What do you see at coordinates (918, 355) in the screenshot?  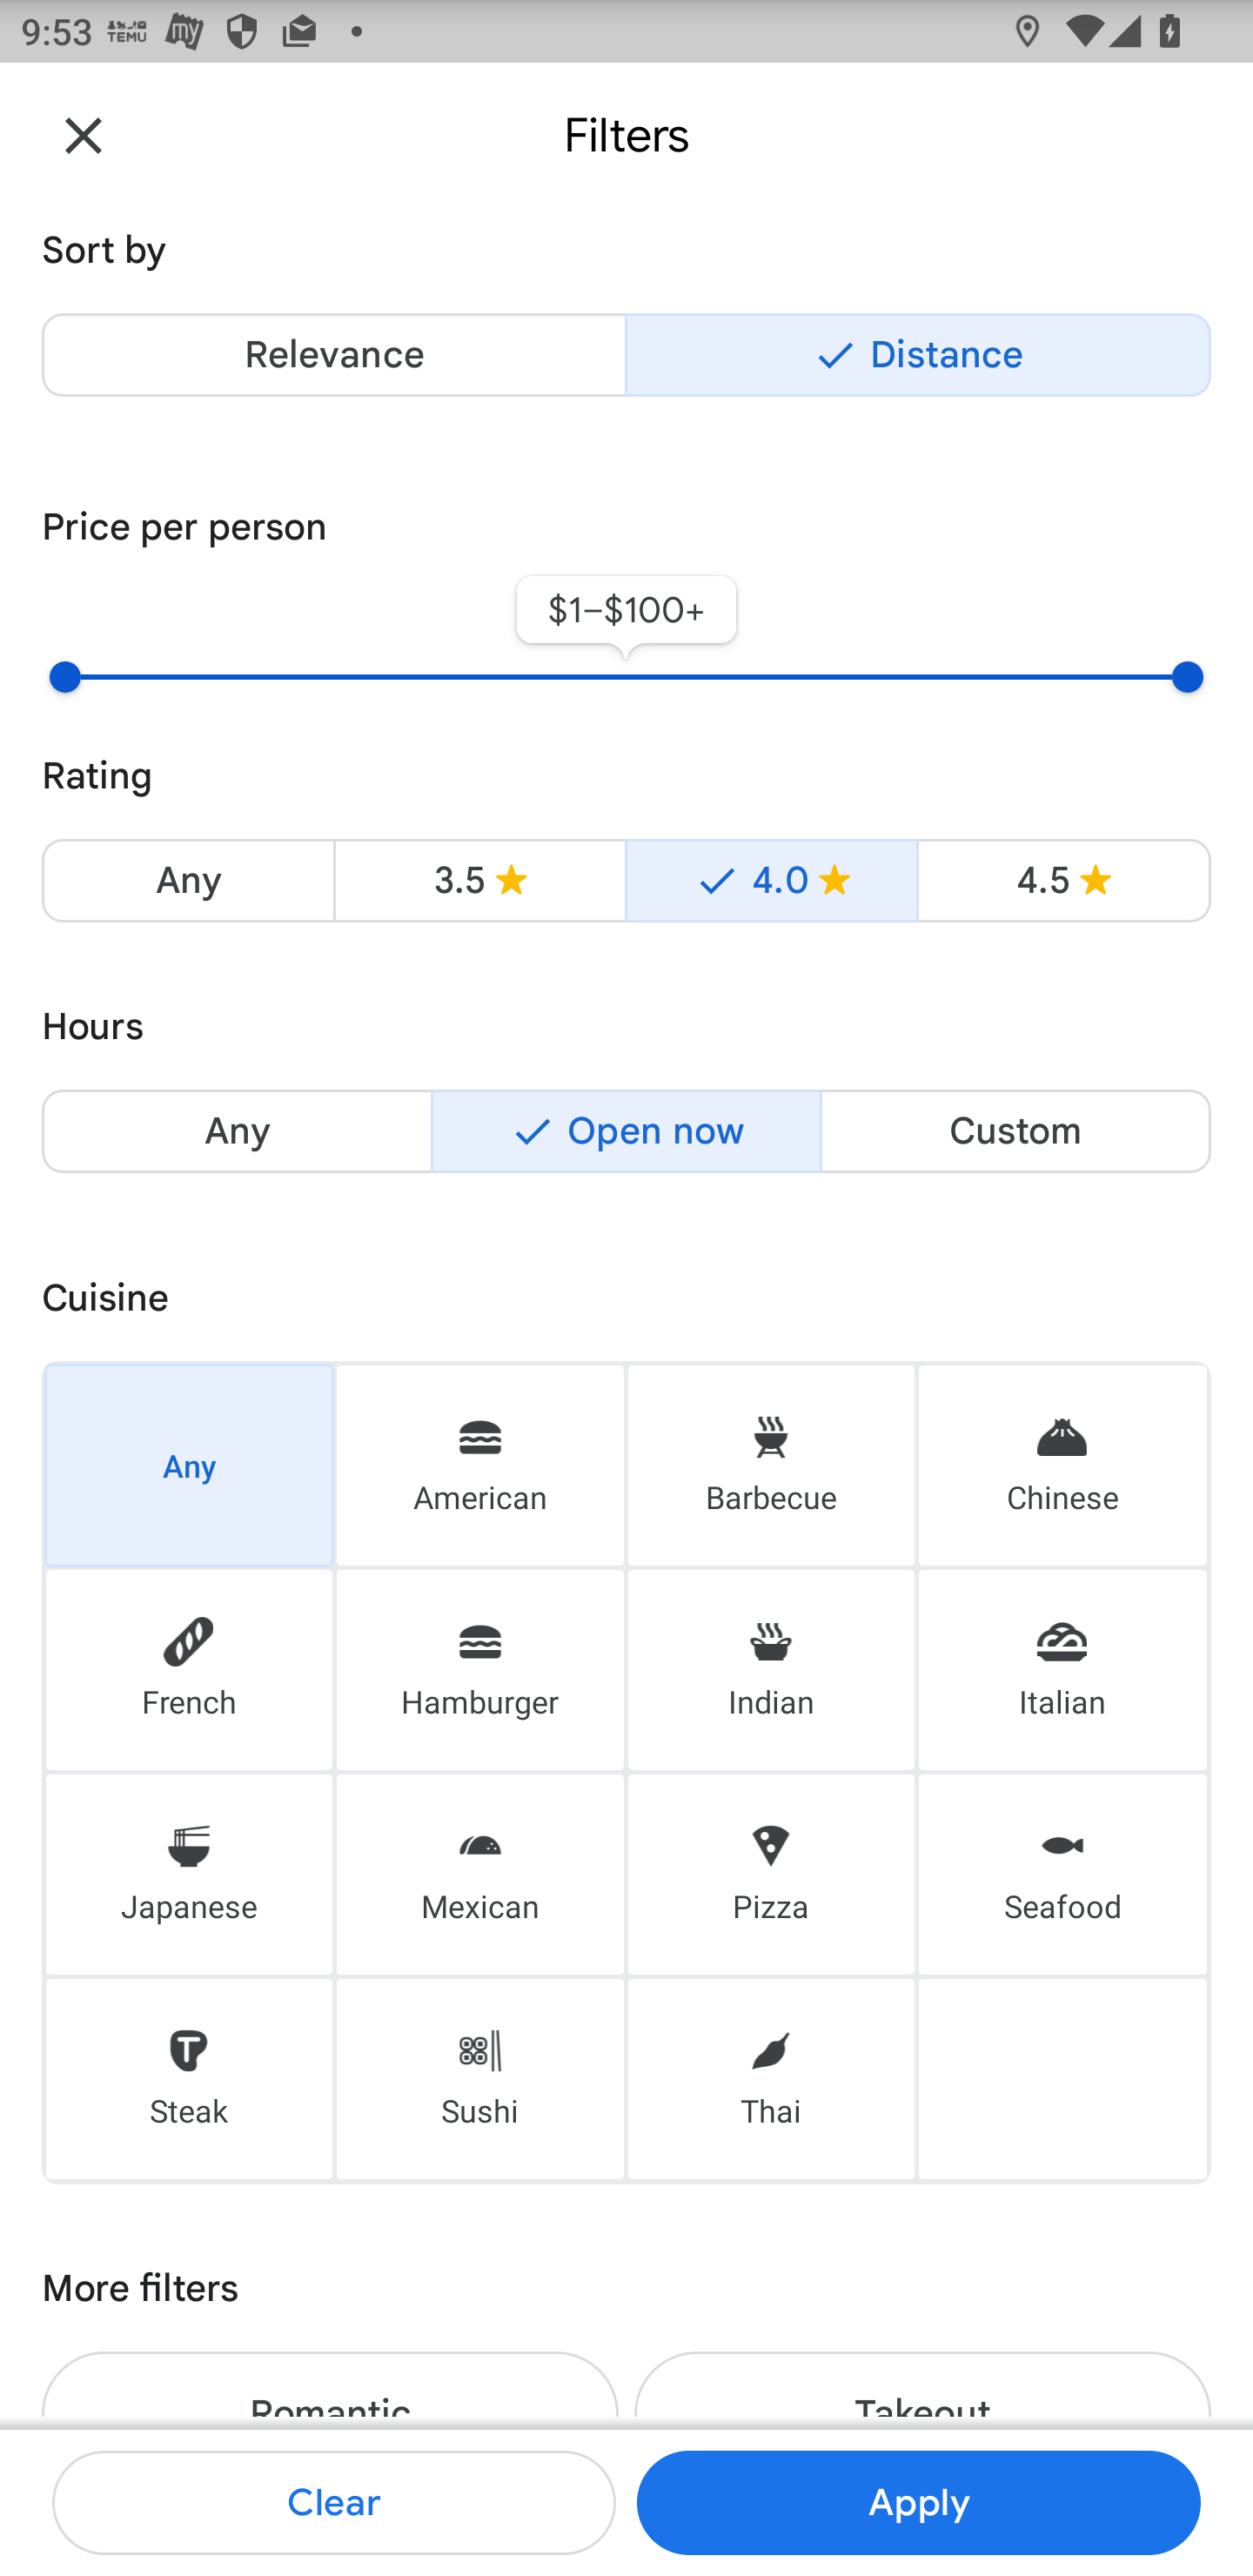 I see `Distance` at bounding box center [918, 355].